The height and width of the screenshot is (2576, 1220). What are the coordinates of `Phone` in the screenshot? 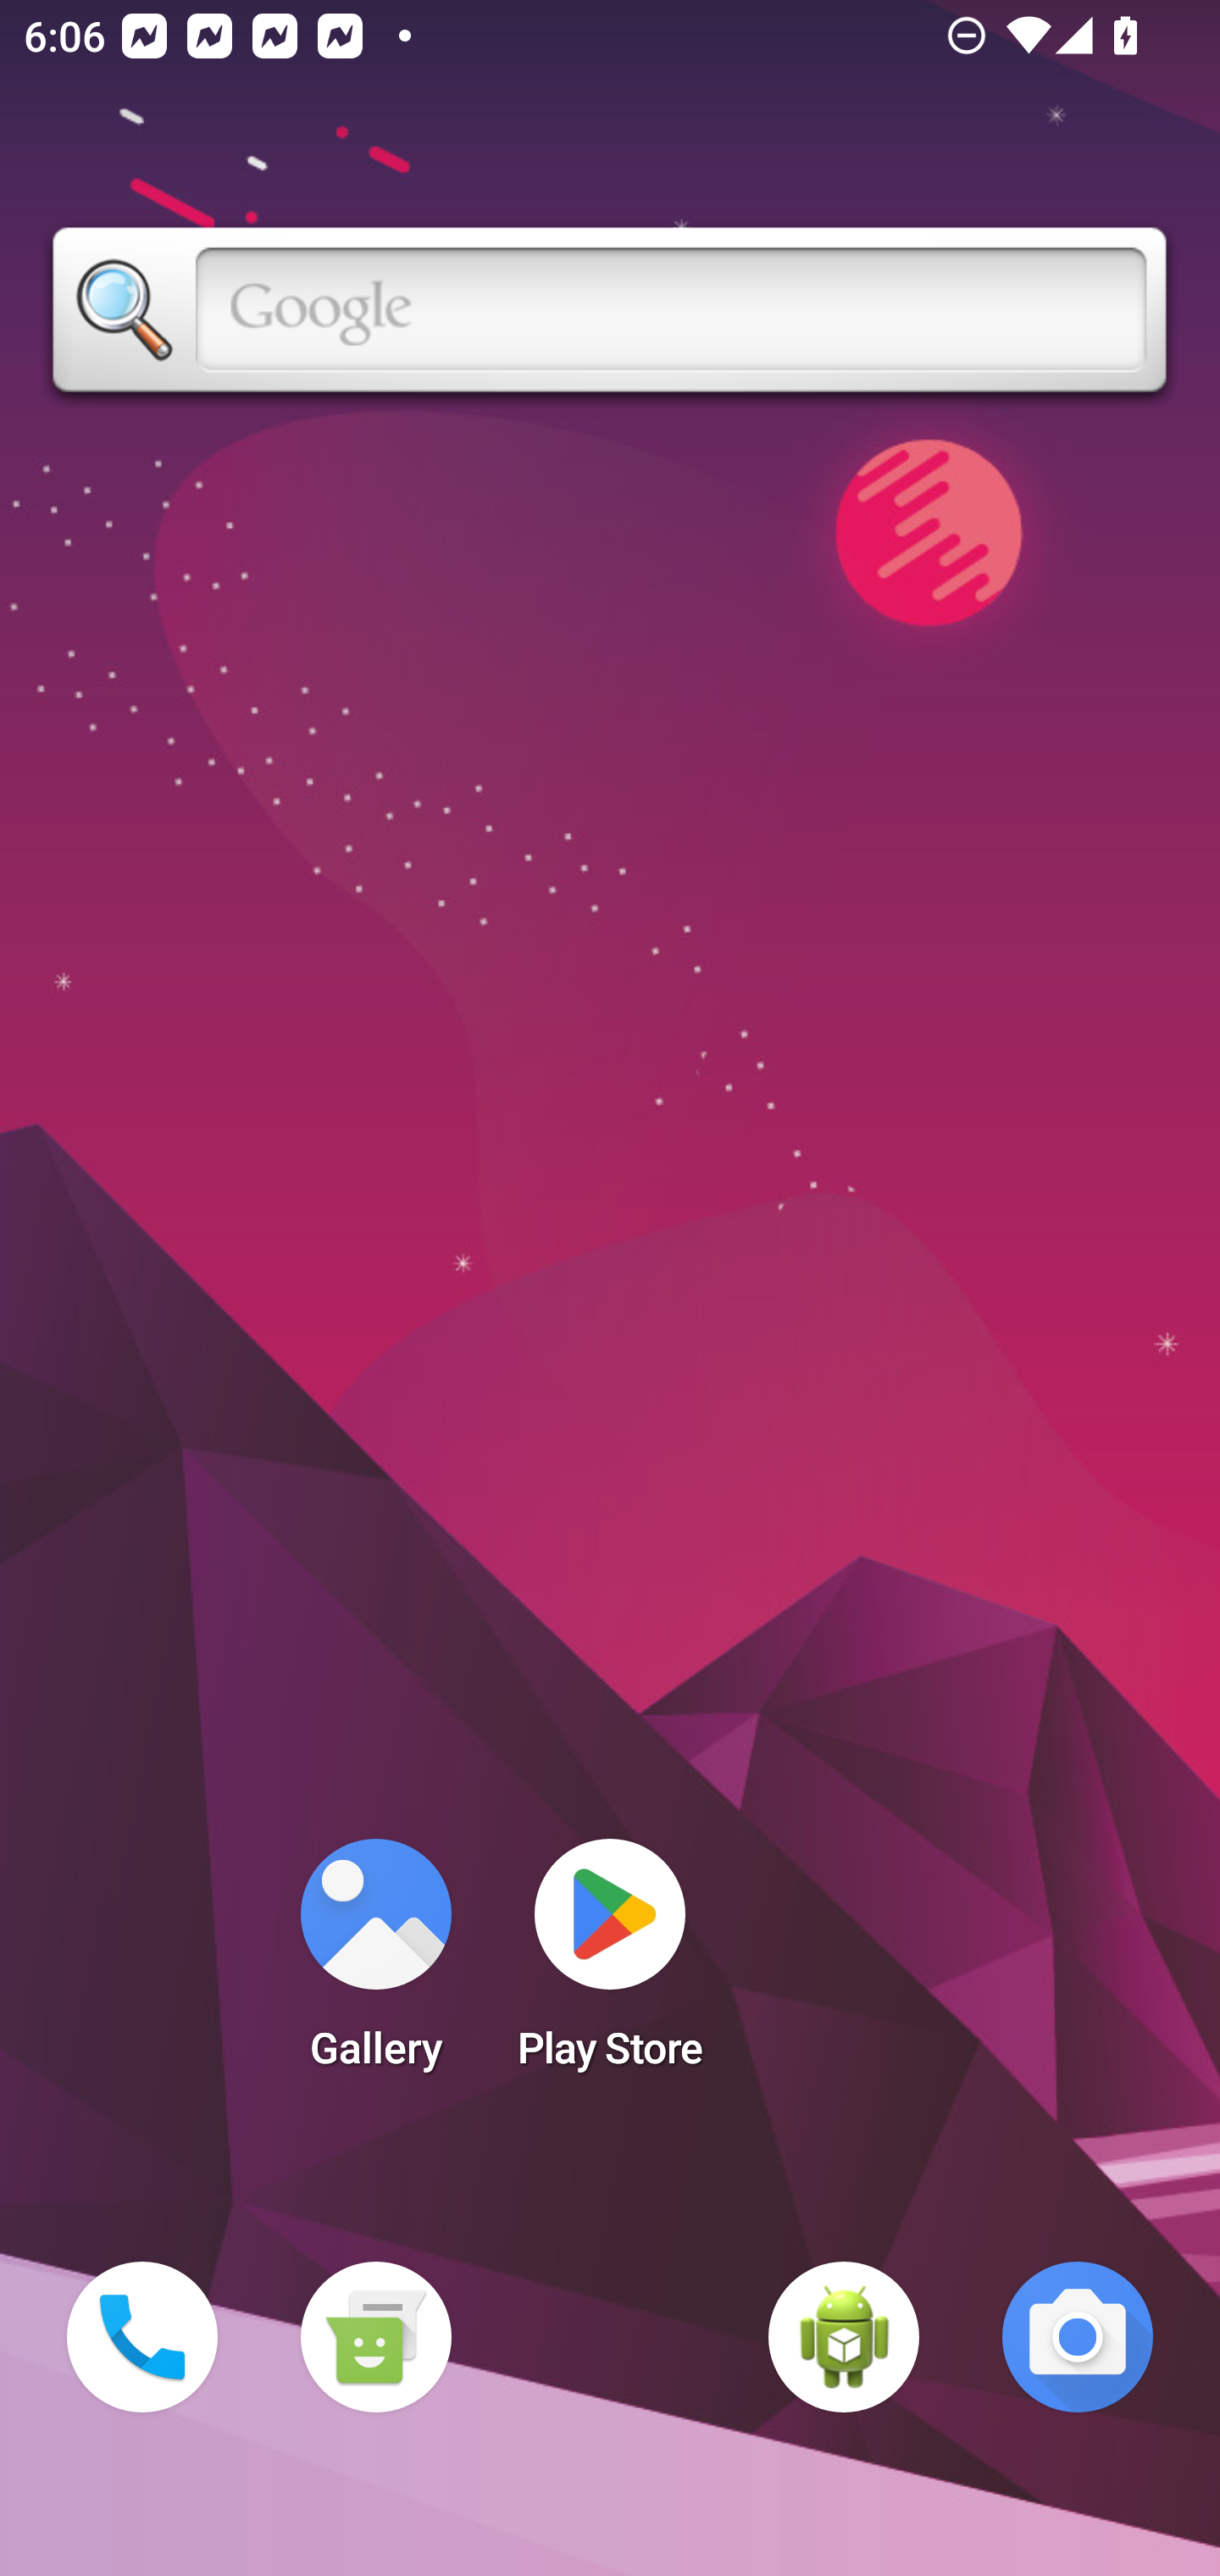 It's located at (142, 2337).